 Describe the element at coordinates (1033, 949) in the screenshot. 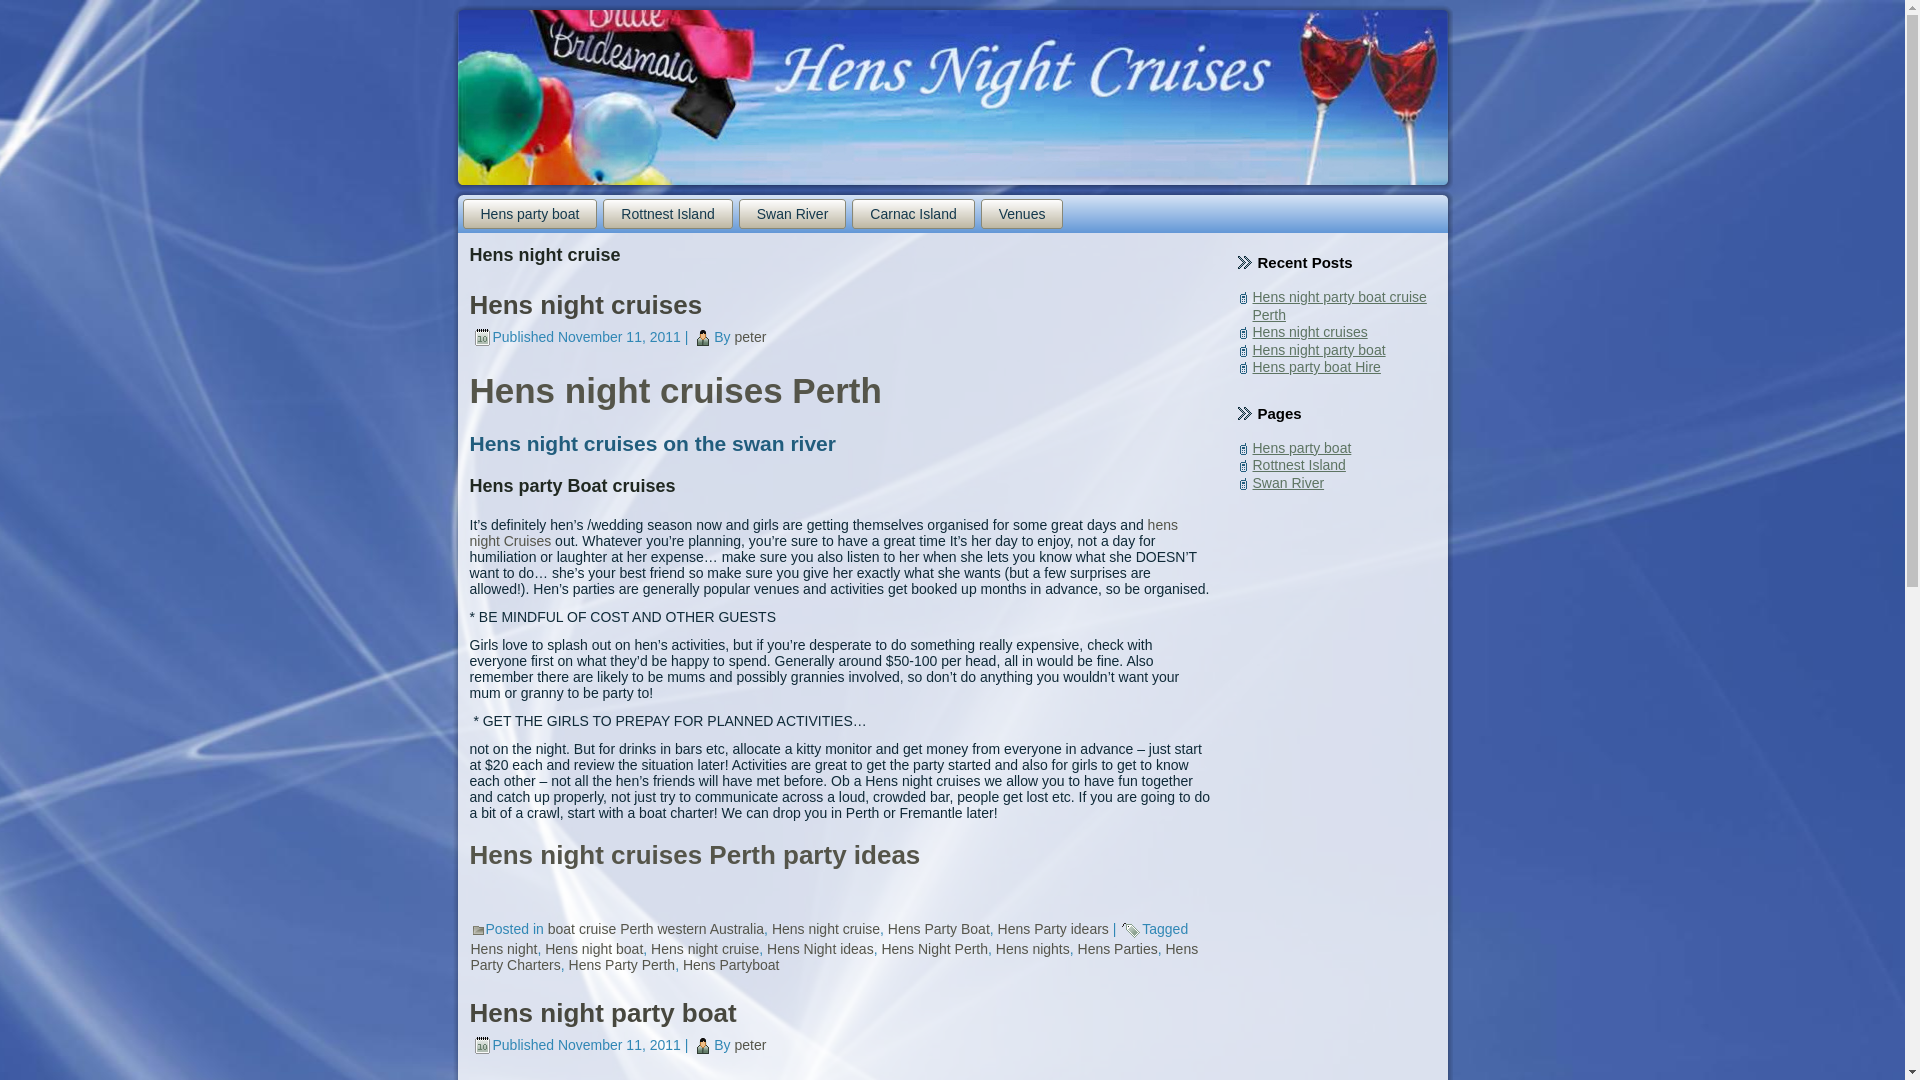

I see `Hens nights` at that location.